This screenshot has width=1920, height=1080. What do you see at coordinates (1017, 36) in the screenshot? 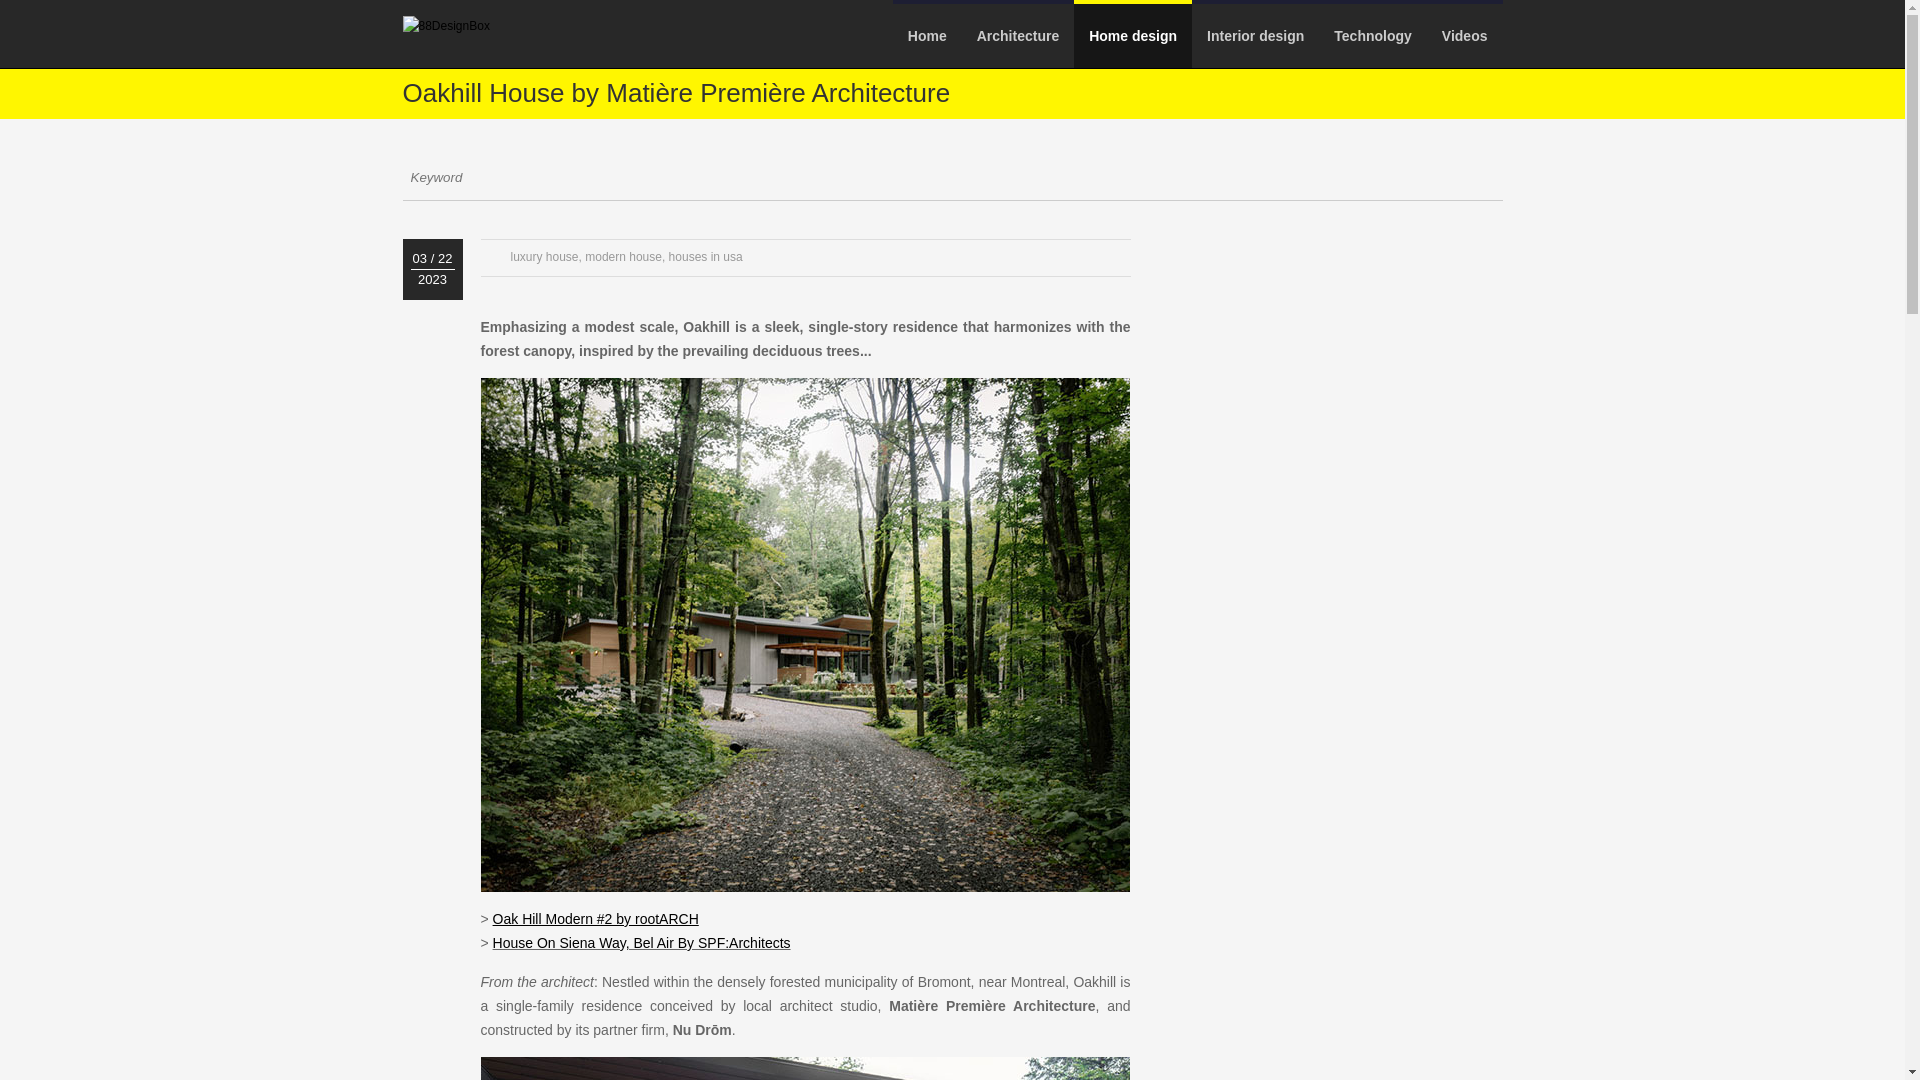
I see `Architecture` at bounding box center [1017, 36].